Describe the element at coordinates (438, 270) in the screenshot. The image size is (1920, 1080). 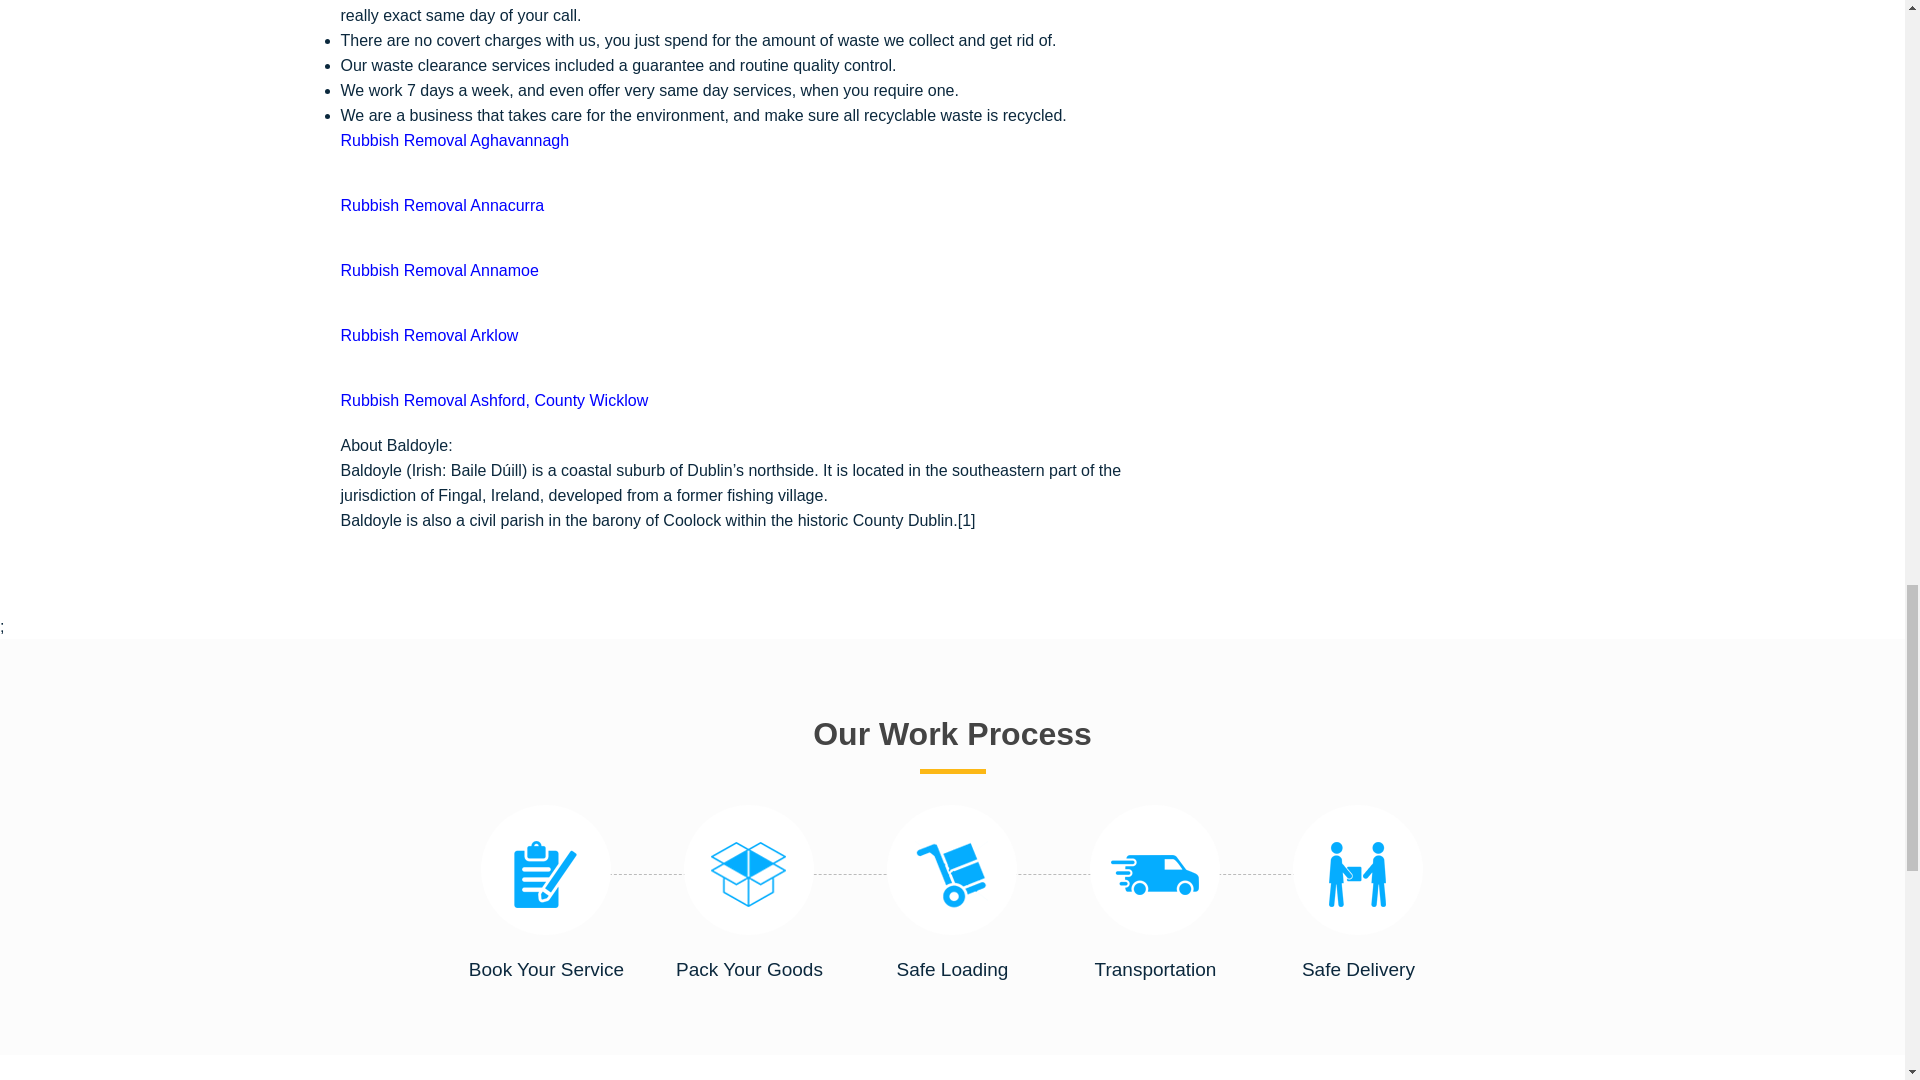
I see `Rubbish Removal Annamoe` at that location.